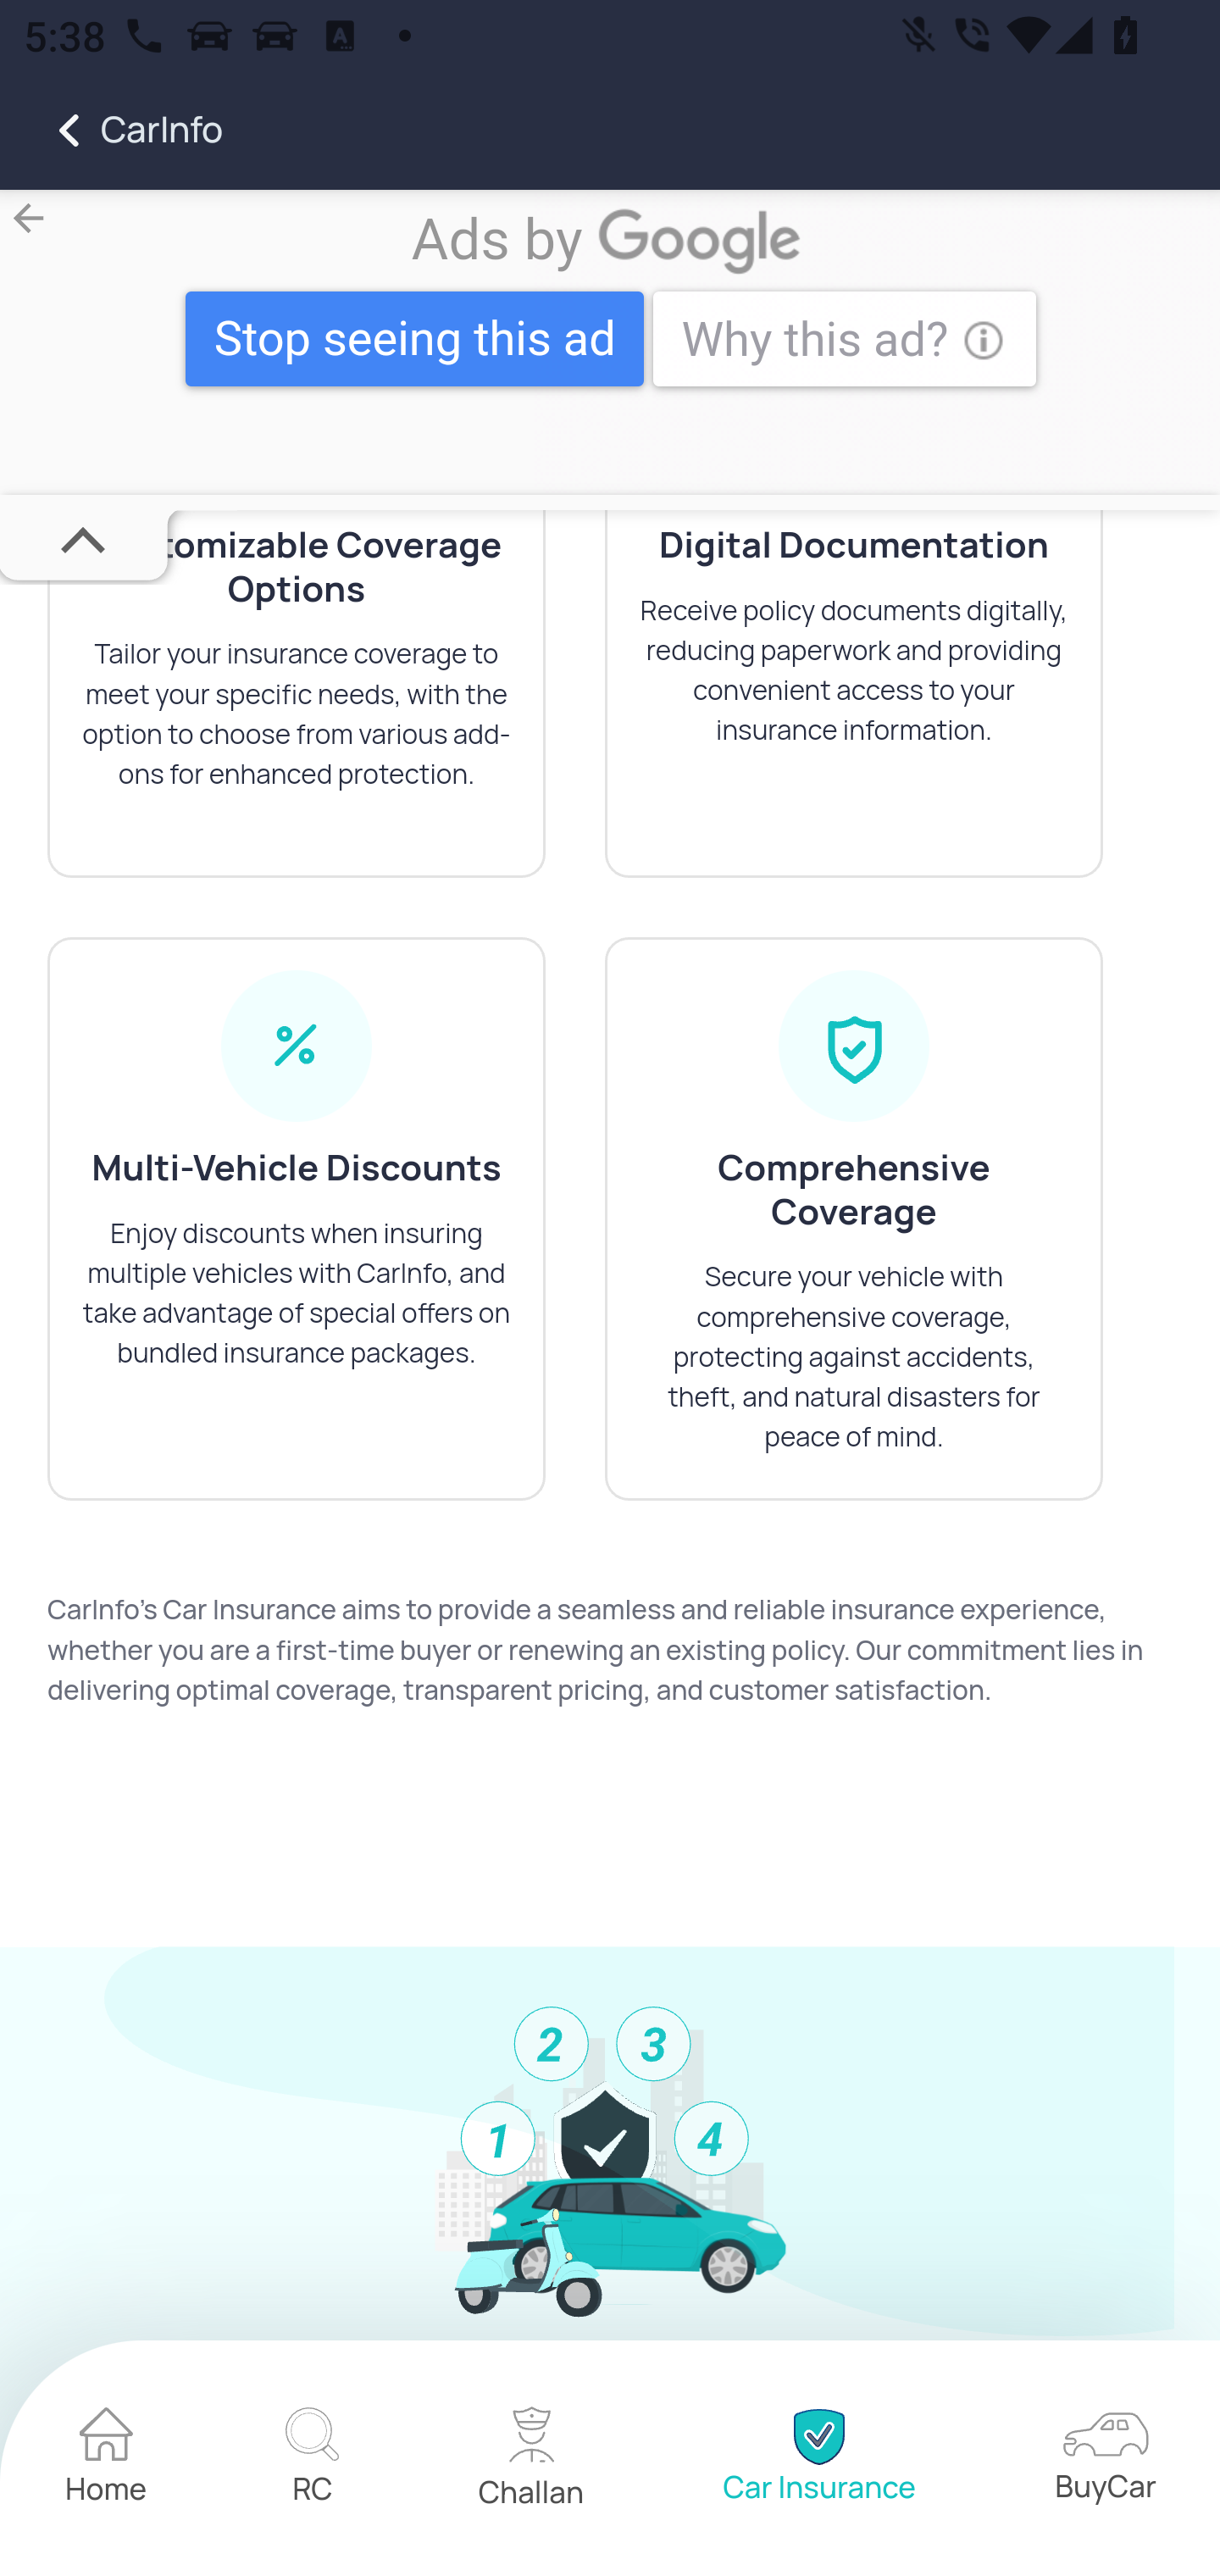 This screenshot has width=1220, height=2576. Describe the element at coordinates (107, 2461) in the screenshot. I see `home Home home Home` at that location.